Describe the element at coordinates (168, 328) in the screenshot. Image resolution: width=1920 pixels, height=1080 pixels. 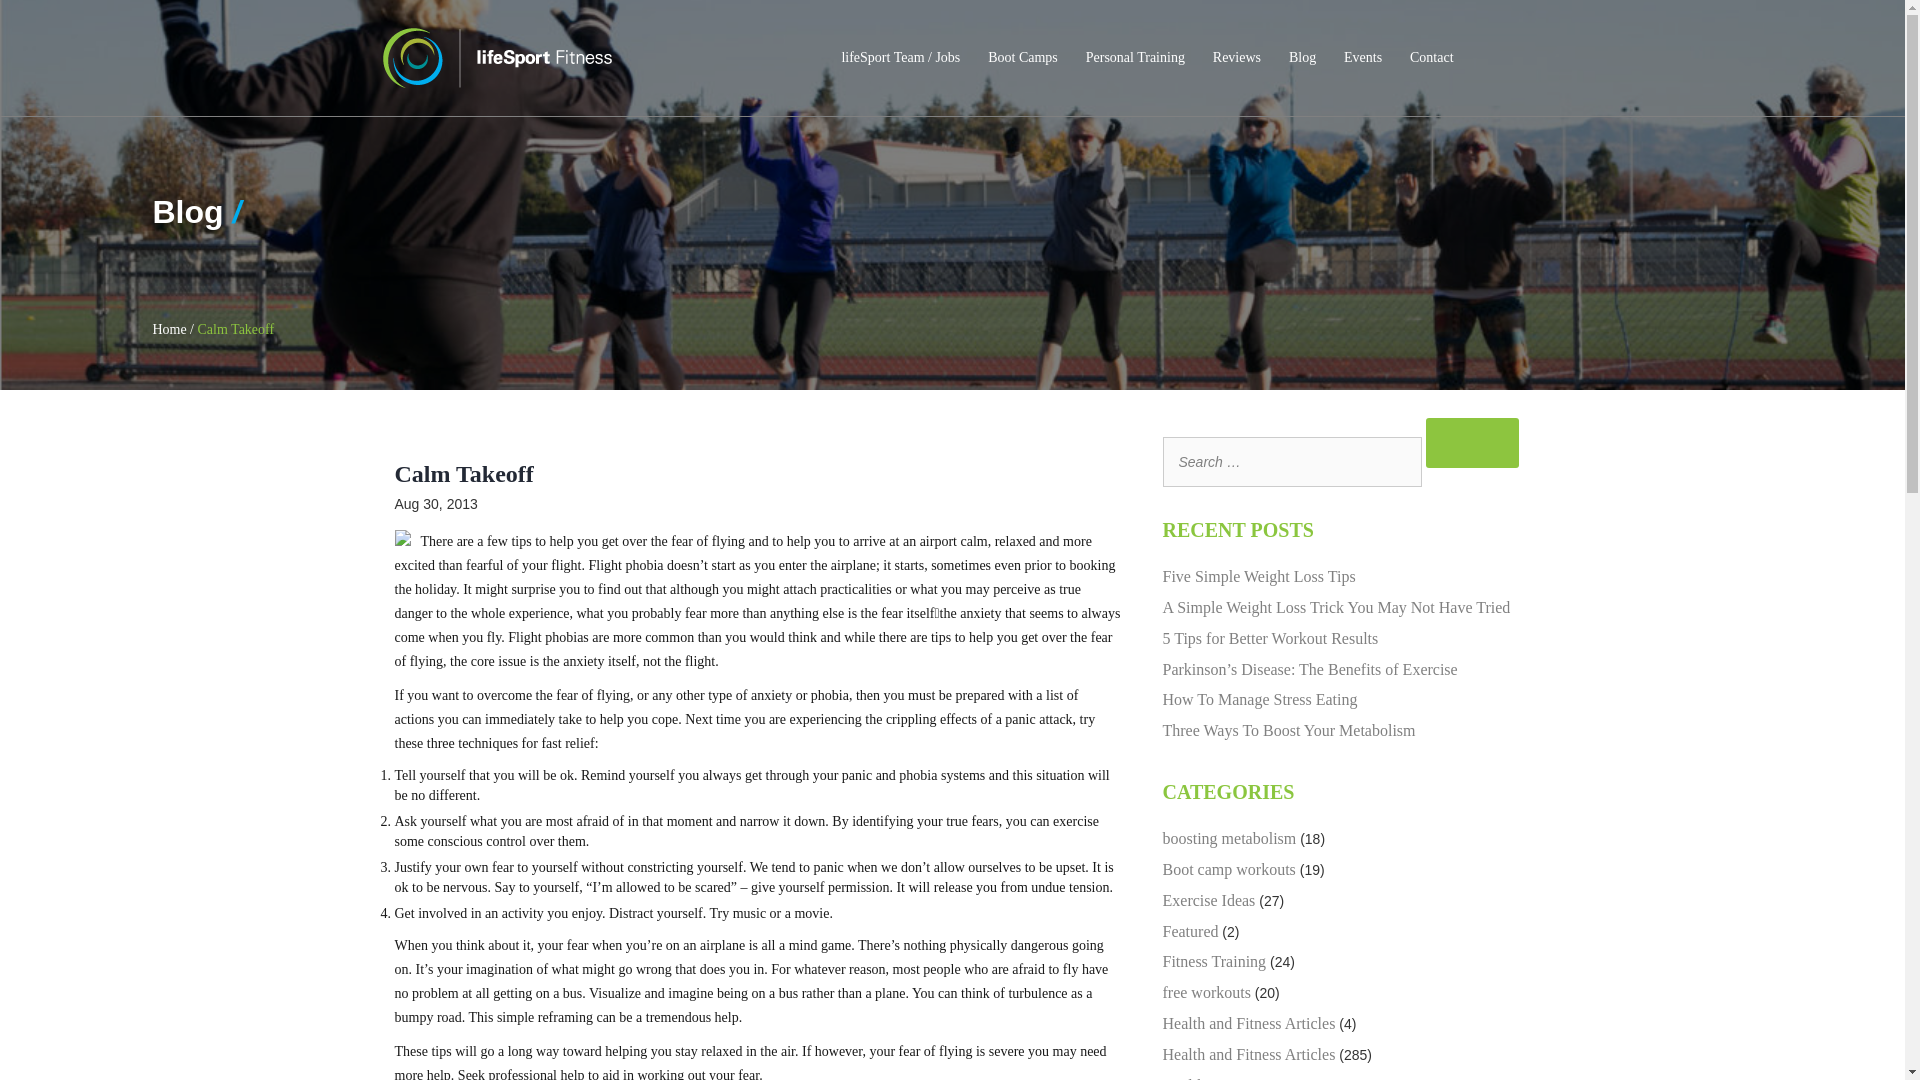
I see `Home` at that location.